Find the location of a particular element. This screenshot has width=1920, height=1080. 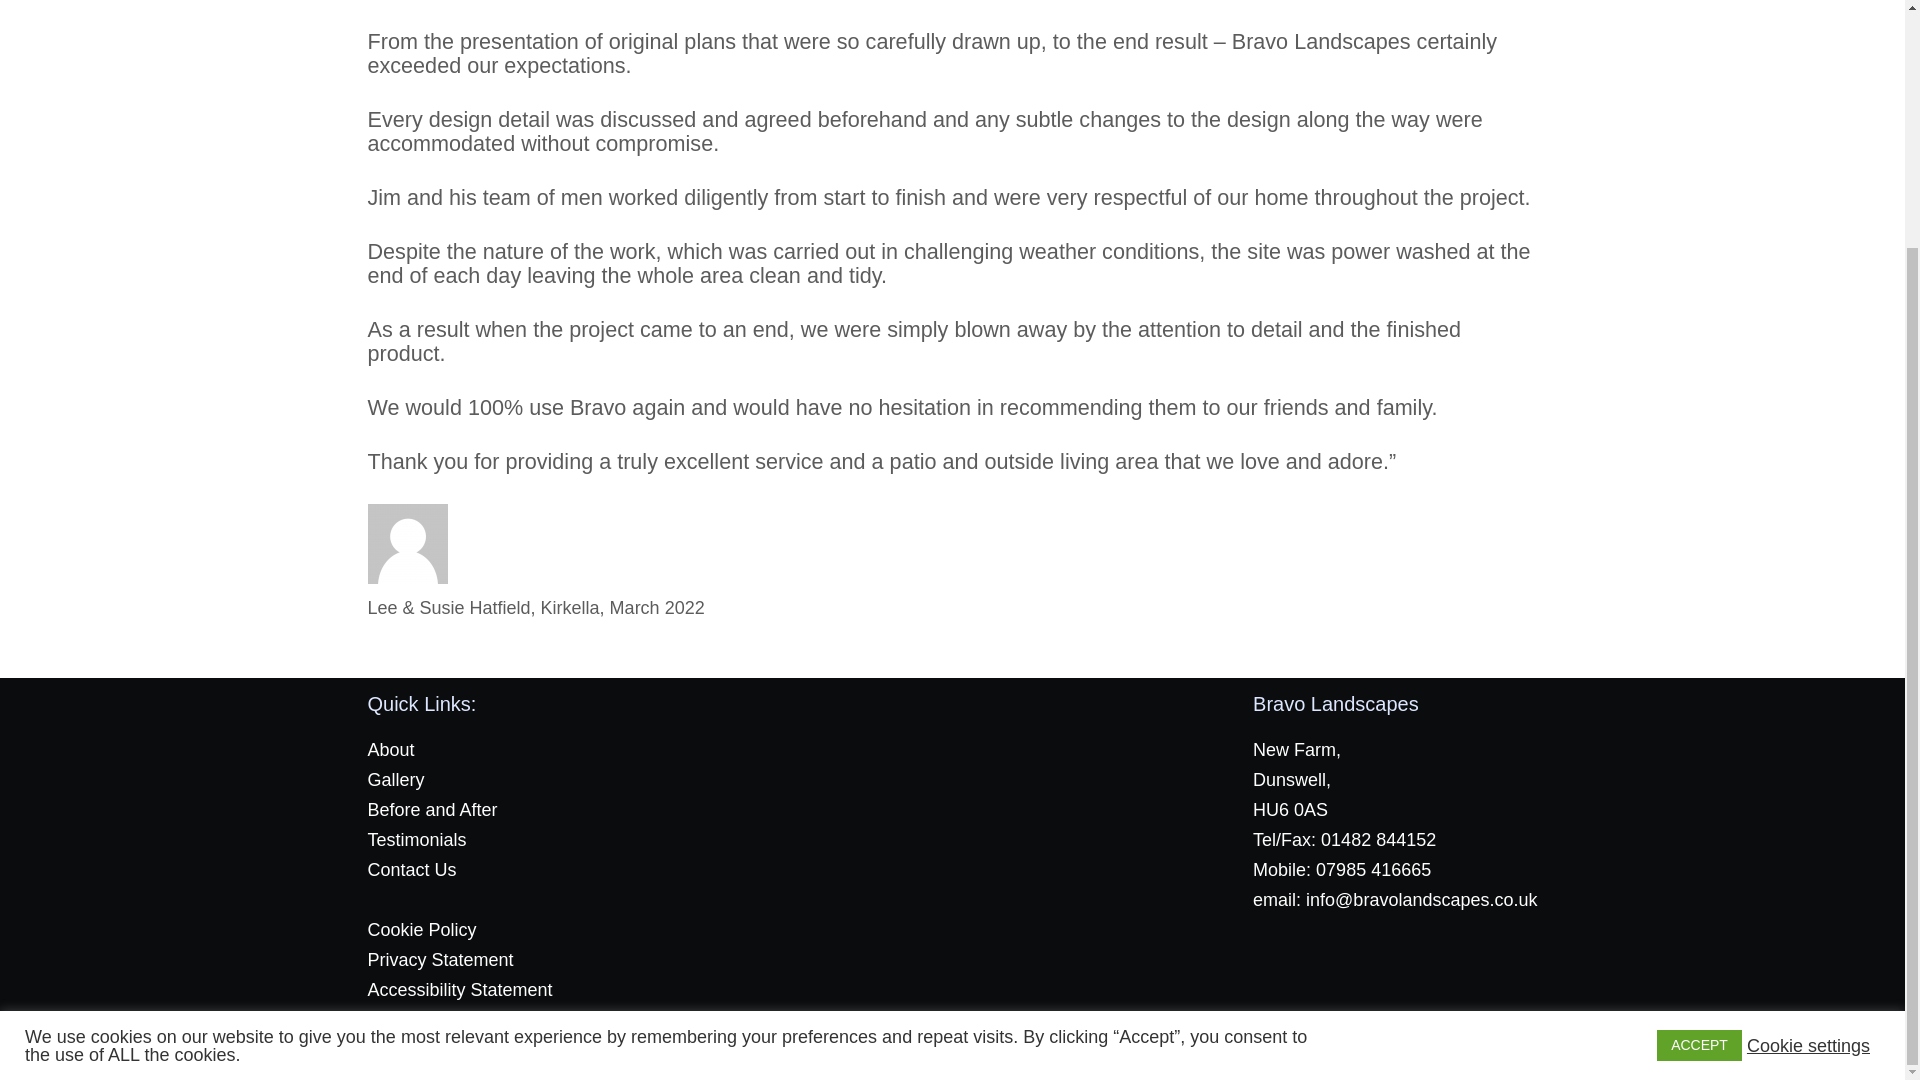

Testimonials is located at coordinates (417, 840).